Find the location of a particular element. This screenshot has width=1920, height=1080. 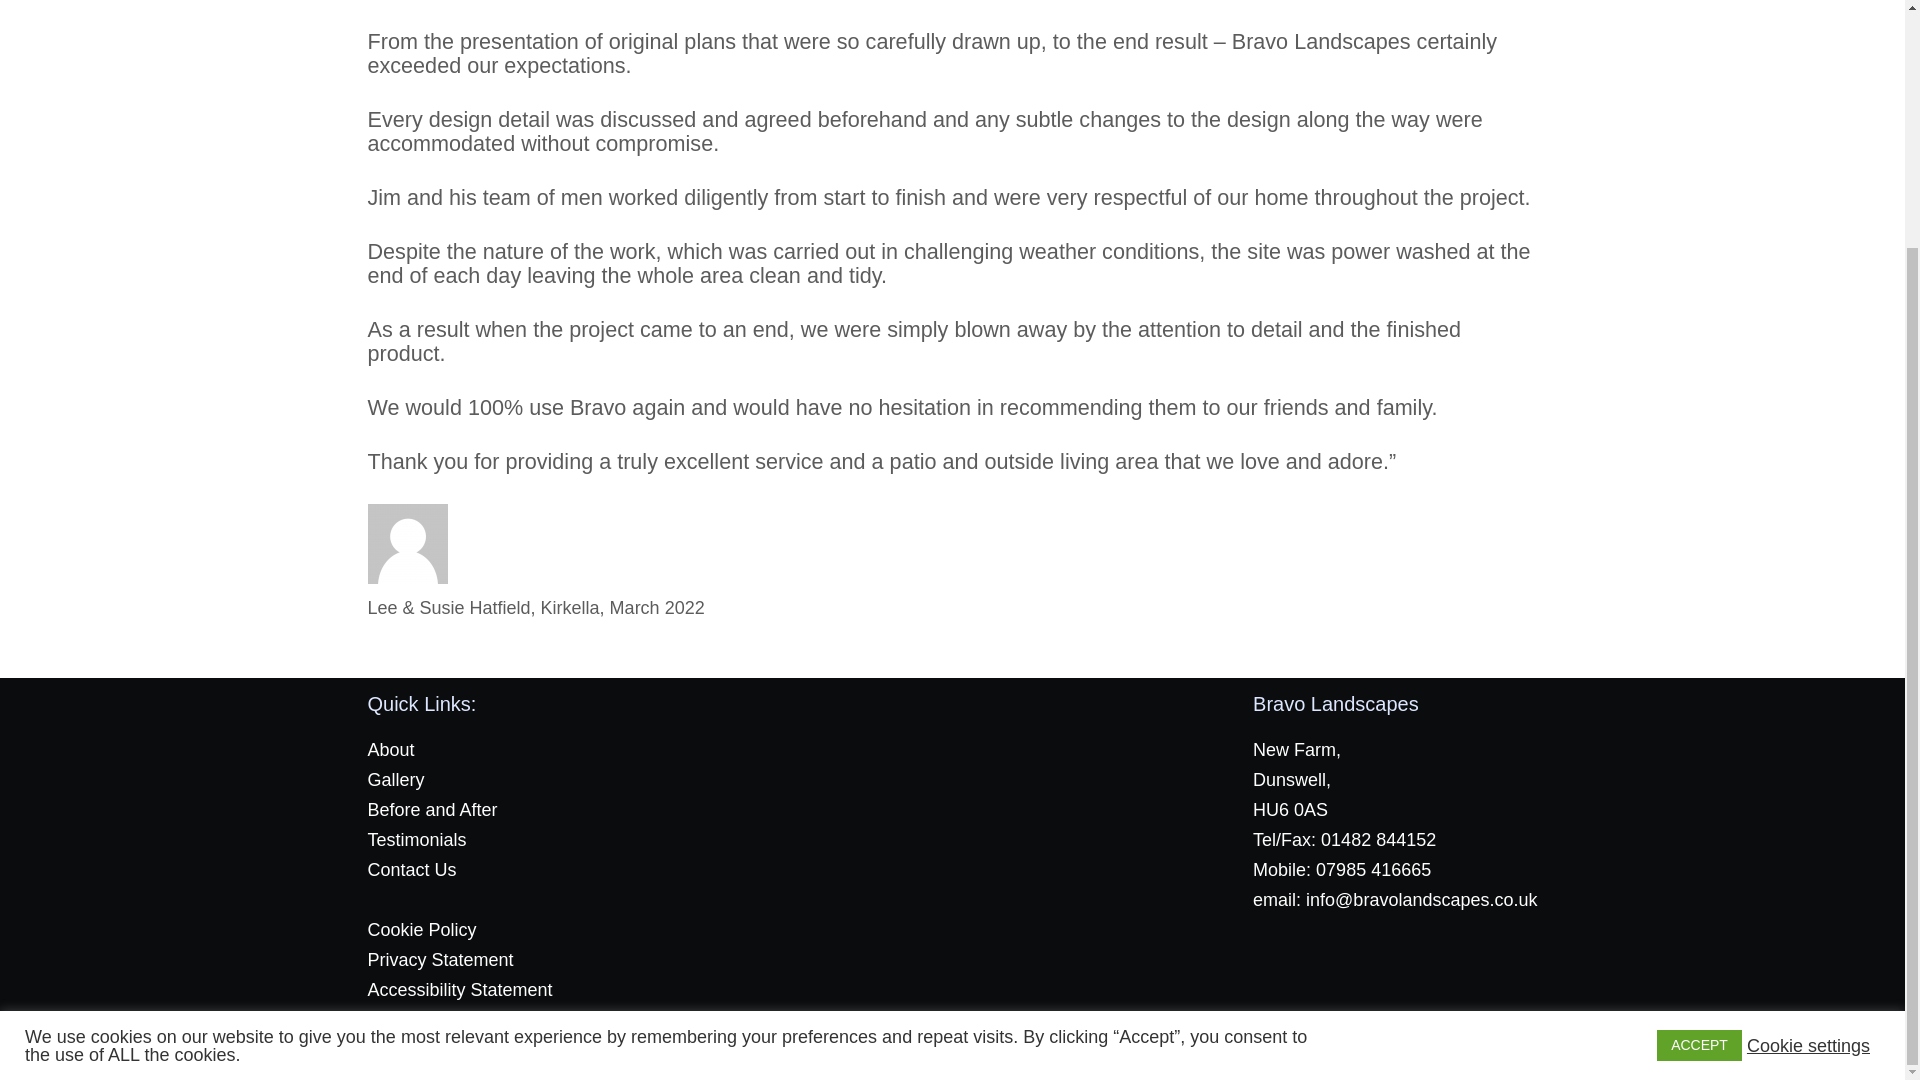

Testimonials is located at coordinates (417, 840).